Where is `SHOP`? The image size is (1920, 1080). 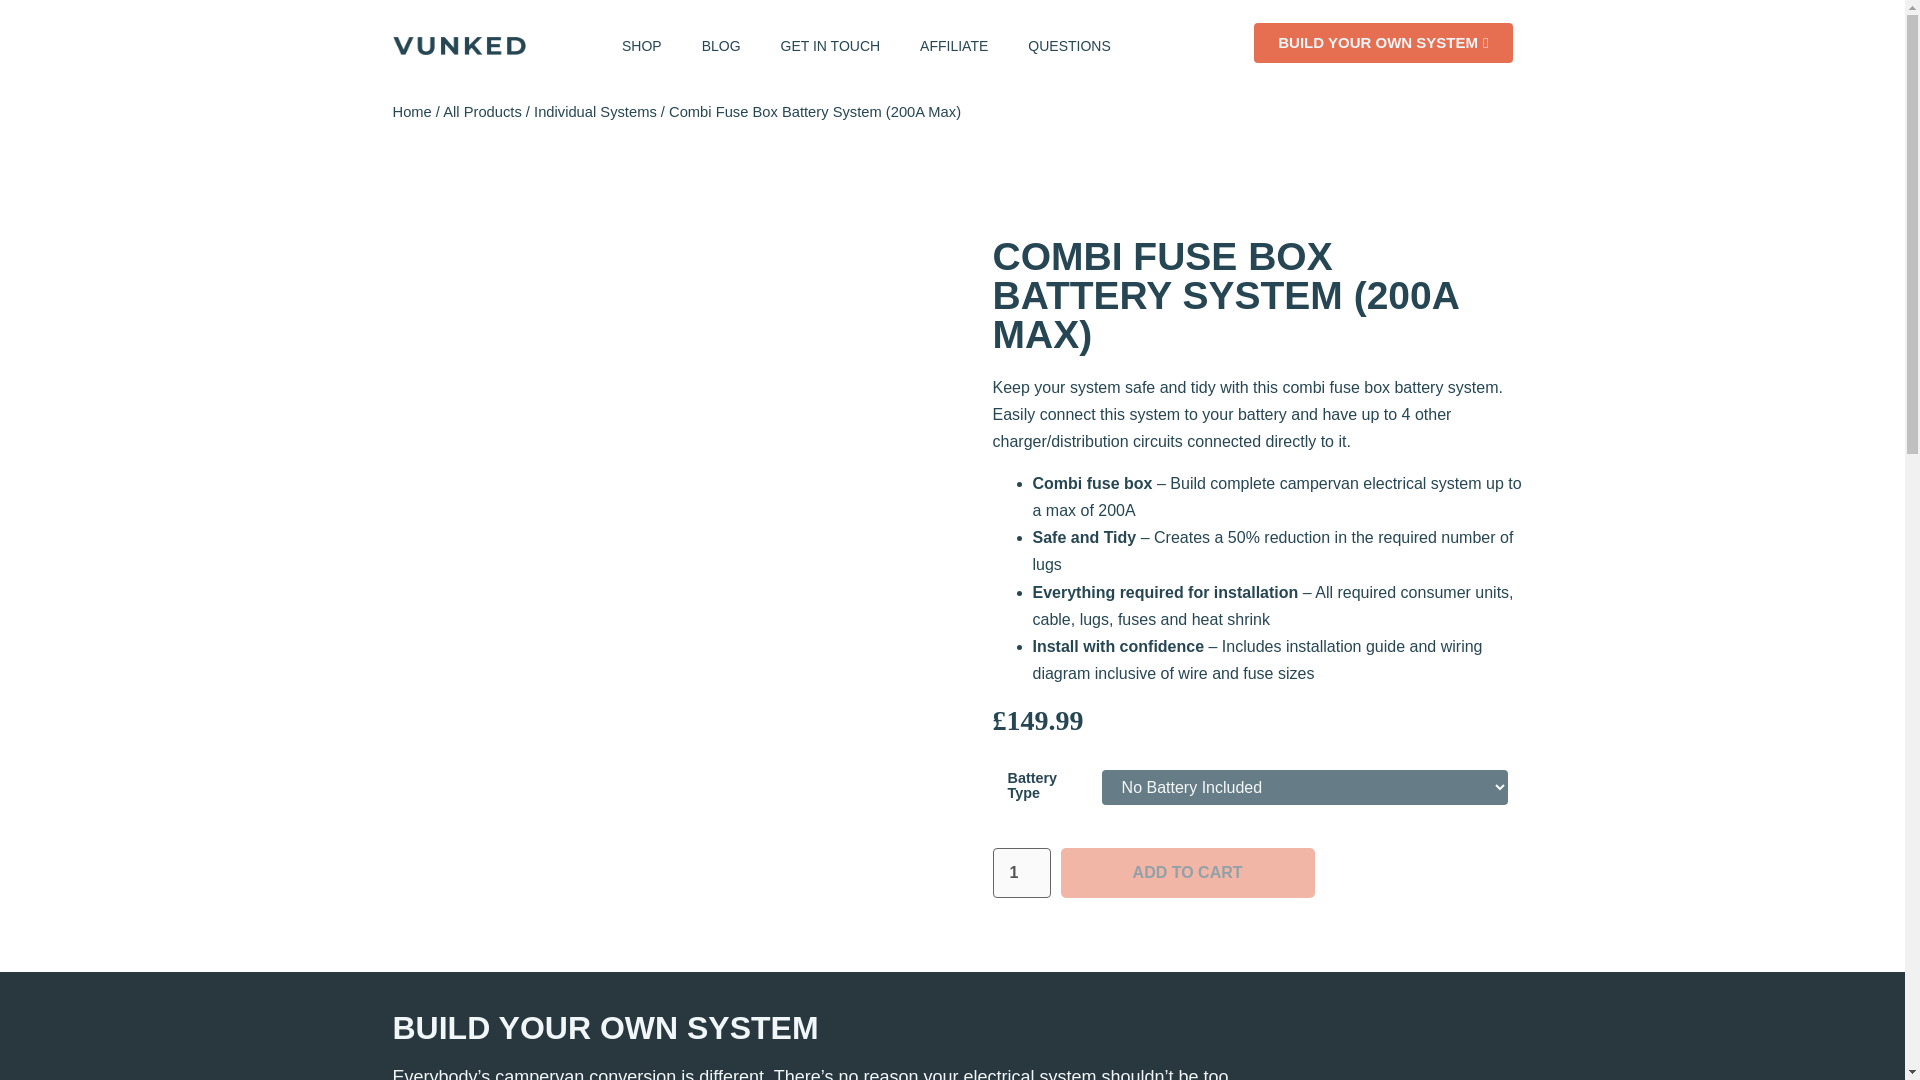
SHOP is located at coordinates (642, 46).